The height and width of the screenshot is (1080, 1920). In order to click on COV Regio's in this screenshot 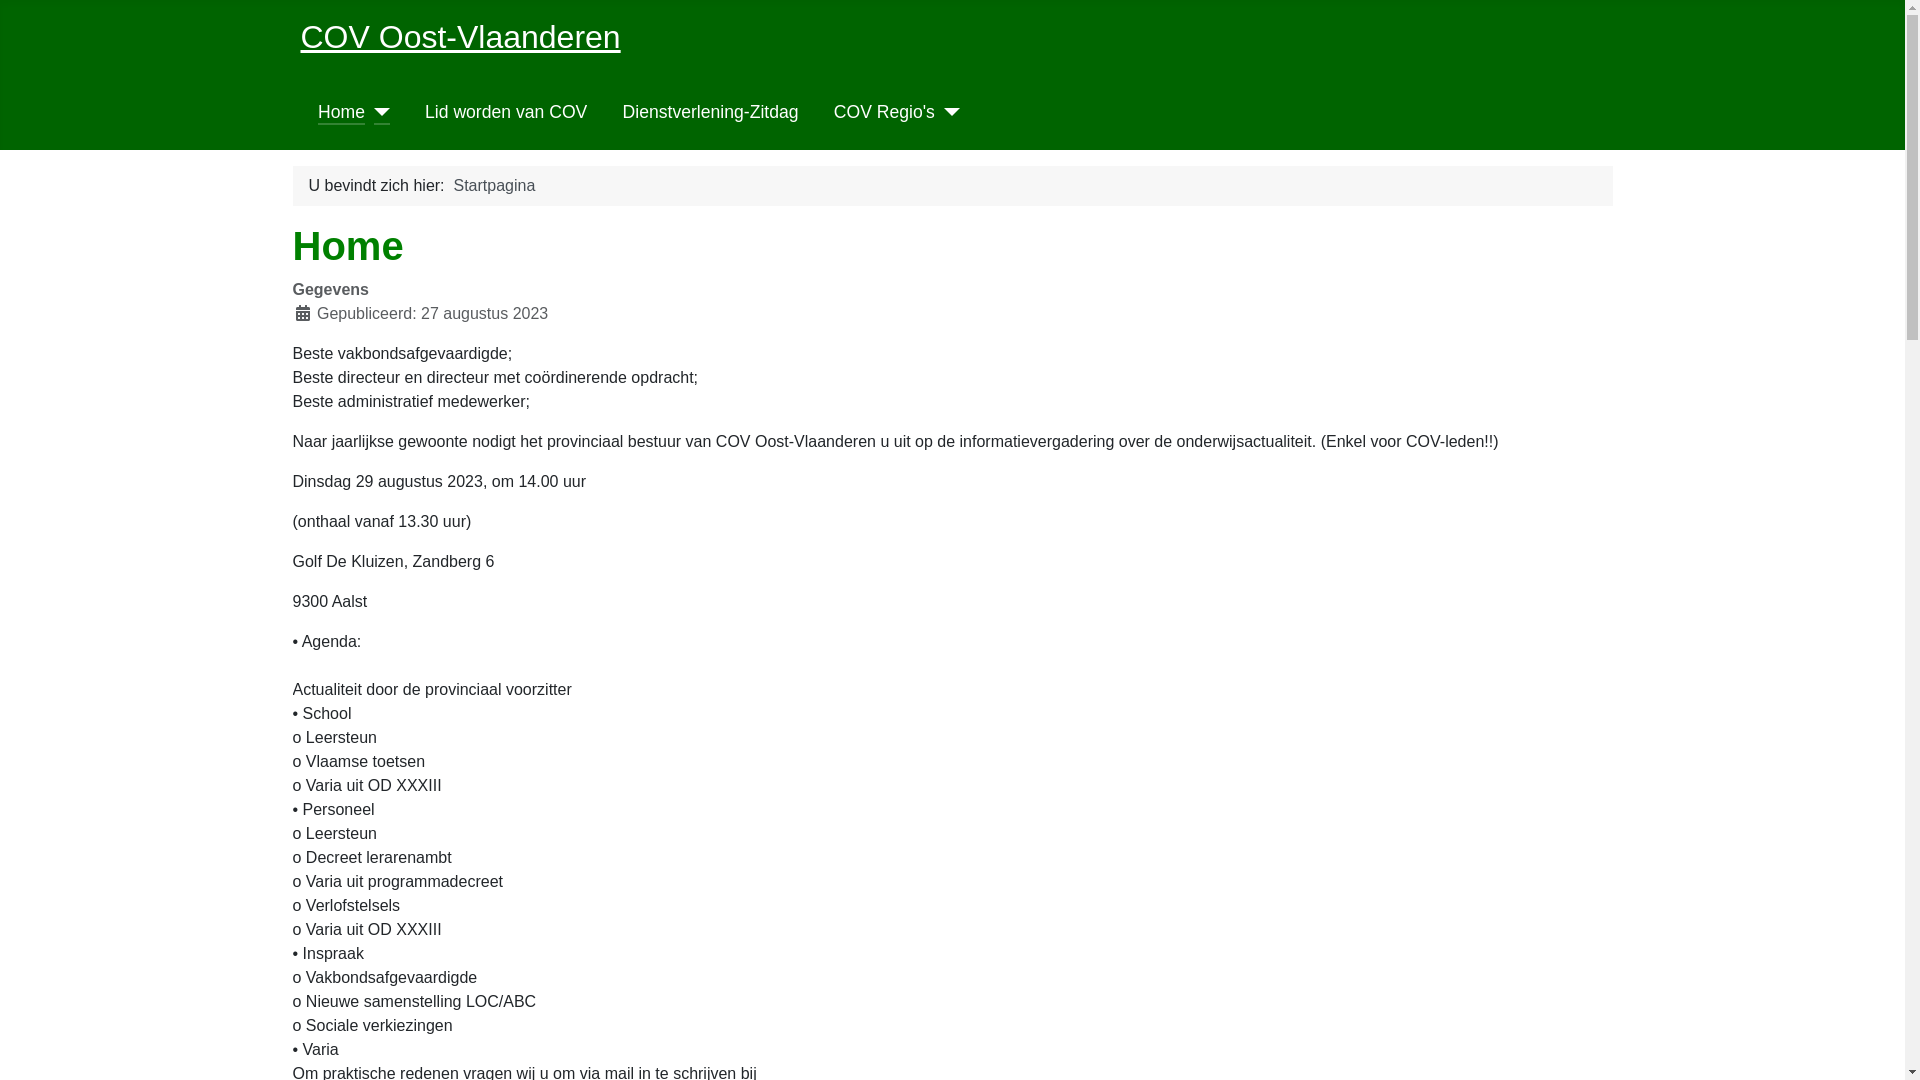, I will do `click(884, 112)`.